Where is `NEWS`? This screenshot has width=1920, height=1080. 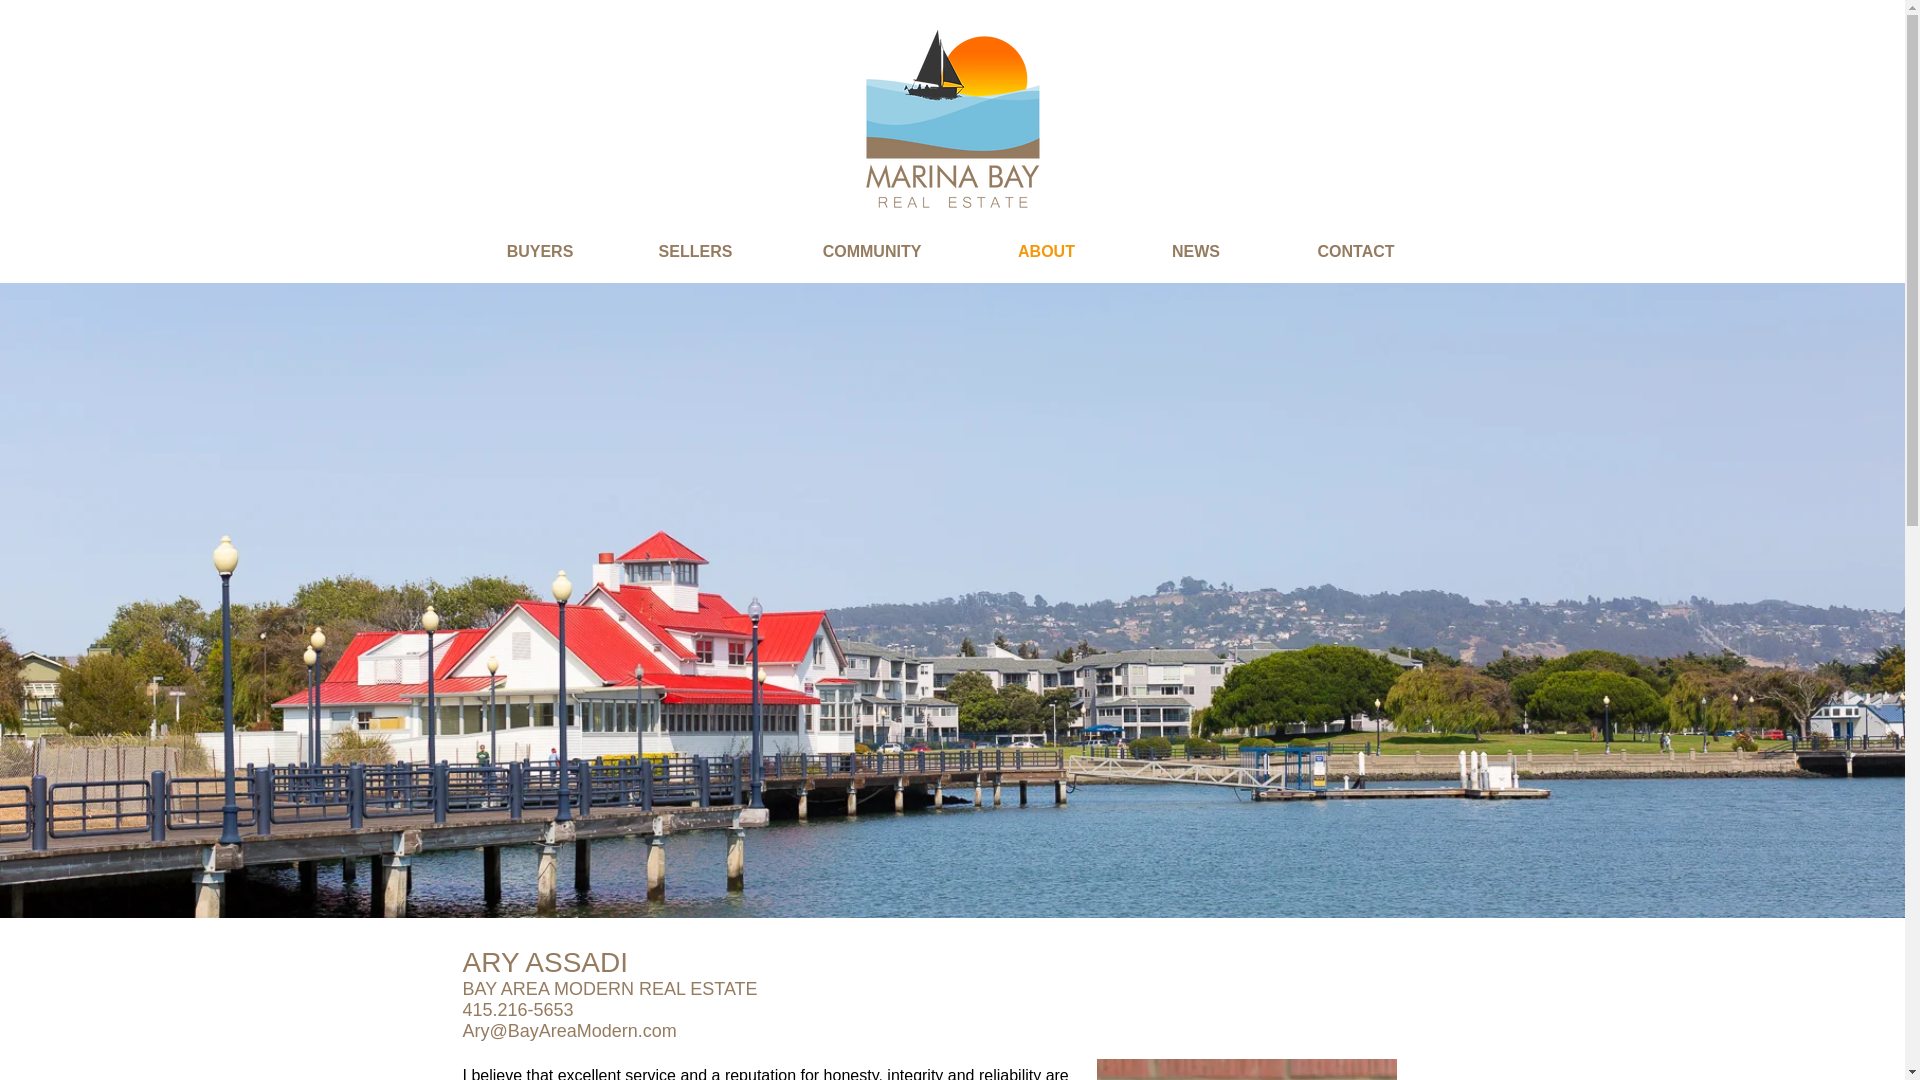
NEWS is located at coordinates (1195, 251).